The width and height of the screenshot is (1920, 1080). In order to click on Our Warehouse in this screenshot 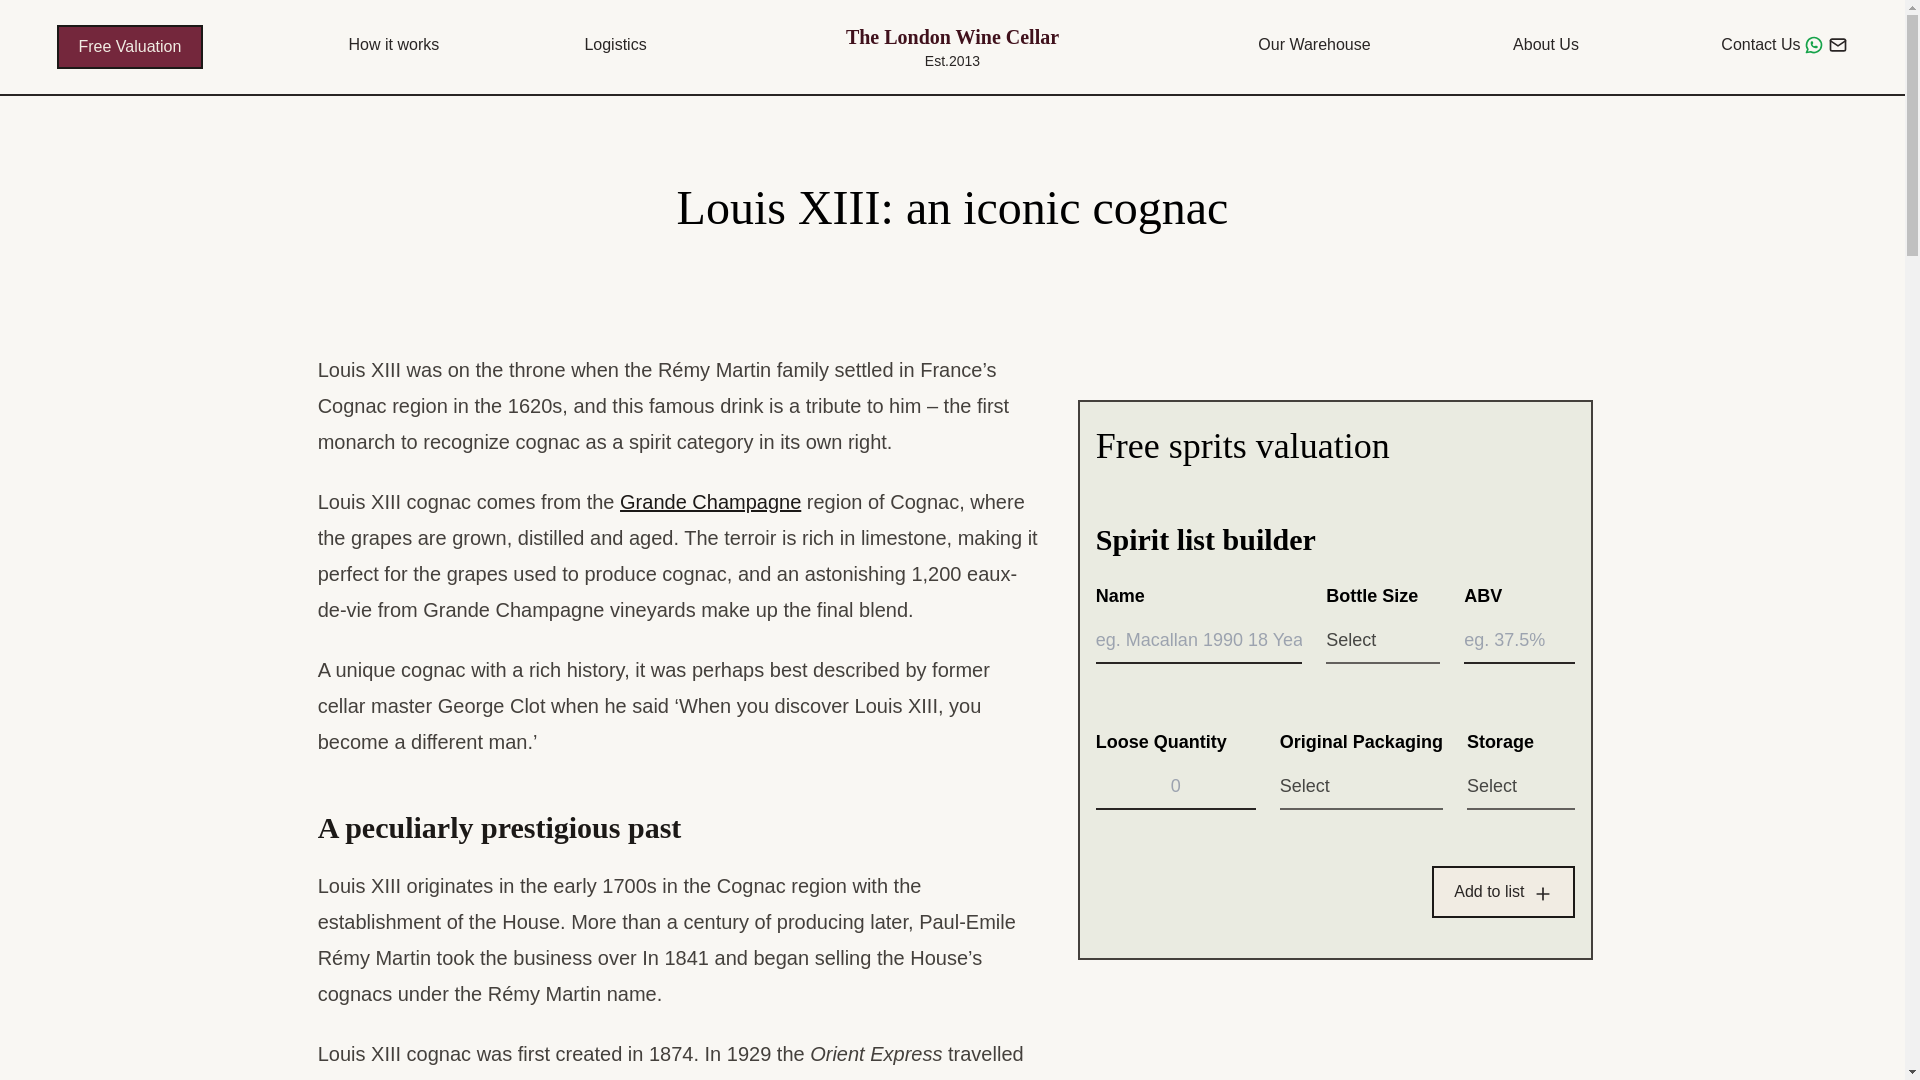, I will do `click(1314, 46)`.